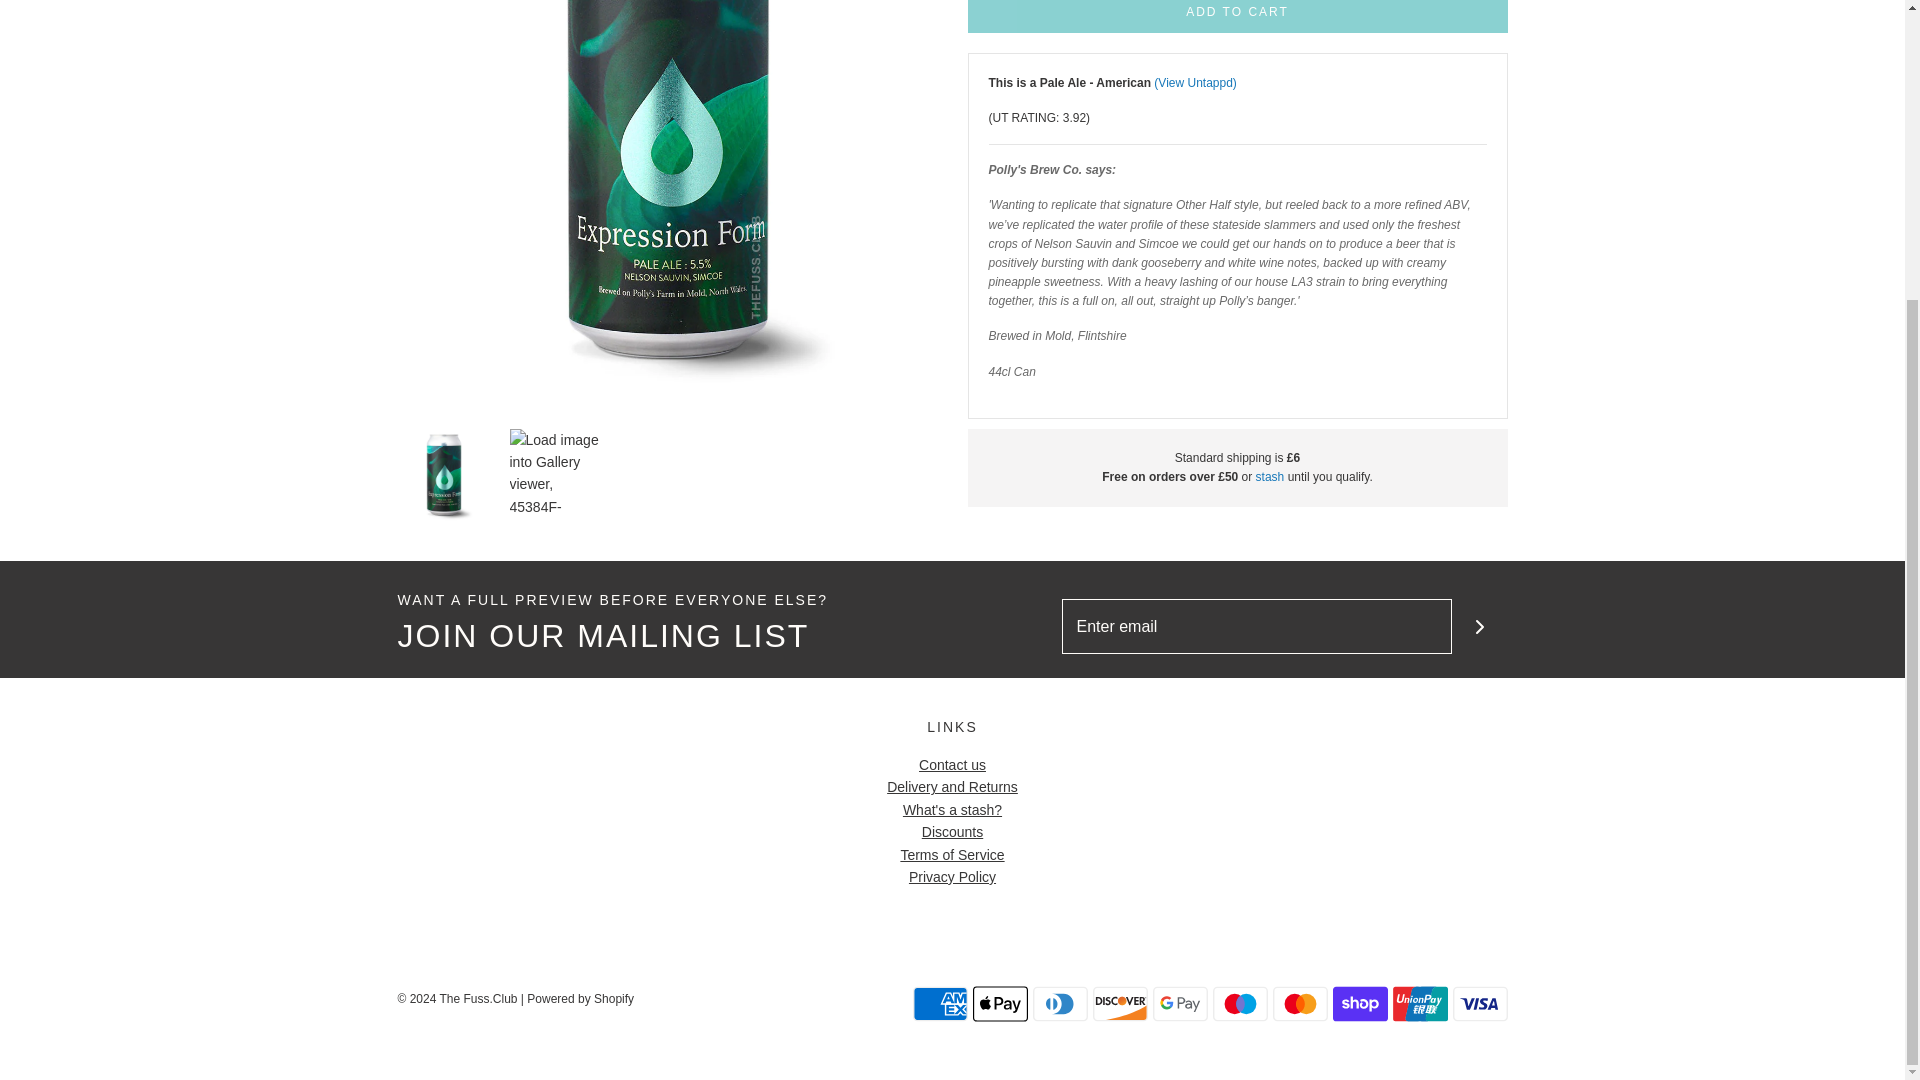 The width and height of the screenshot is (1920, 1080). Describe the element at coordinates (1270, 476) in the screenshot. I see `Delivery Information` at that location.